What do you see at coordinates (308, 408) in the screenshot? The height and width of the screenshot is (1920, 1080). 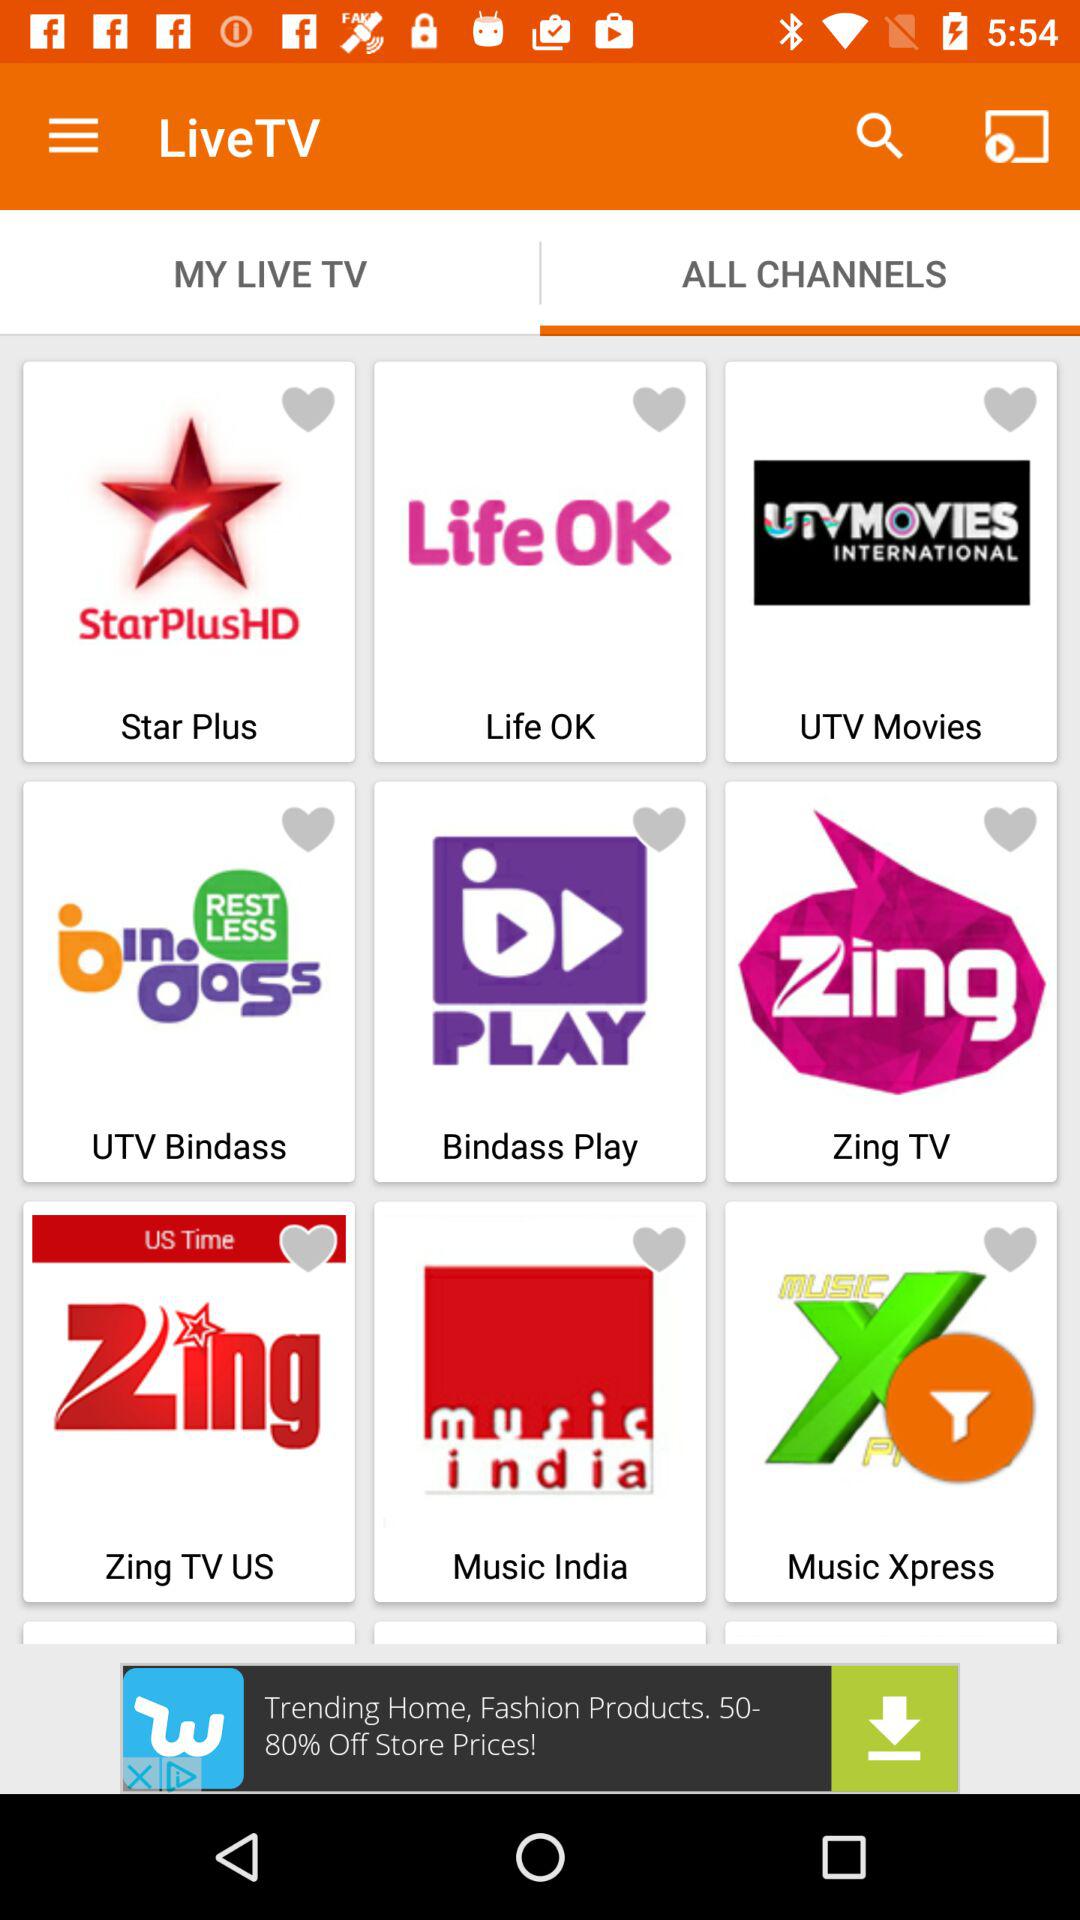 I see `advertisement to favorites` at bounding box center [308, 408].